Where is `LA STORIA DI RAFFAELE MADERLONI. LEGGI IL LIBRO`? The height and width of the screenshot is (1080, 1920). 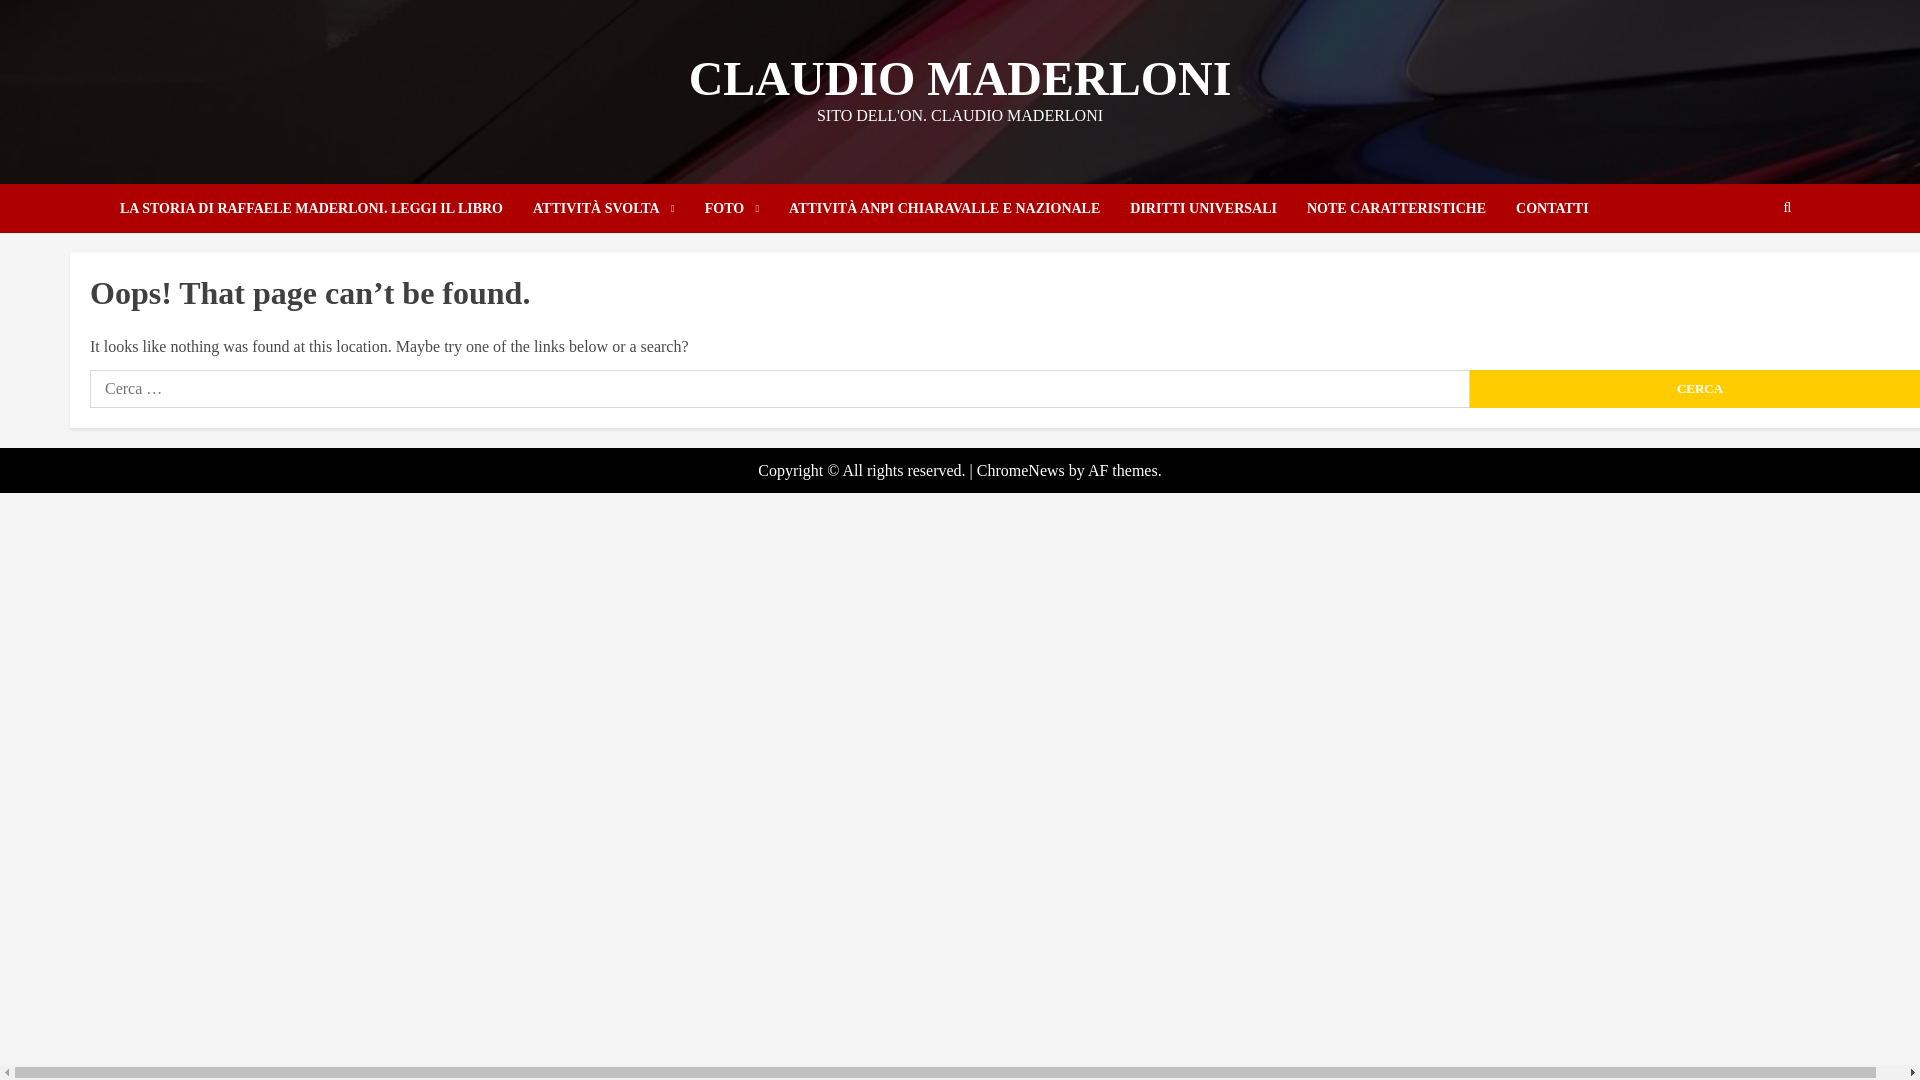 LA STORIA DI RAFFAELE MADERLONI. LEGGI IL LIBRO is located at coordinates (326, 208).